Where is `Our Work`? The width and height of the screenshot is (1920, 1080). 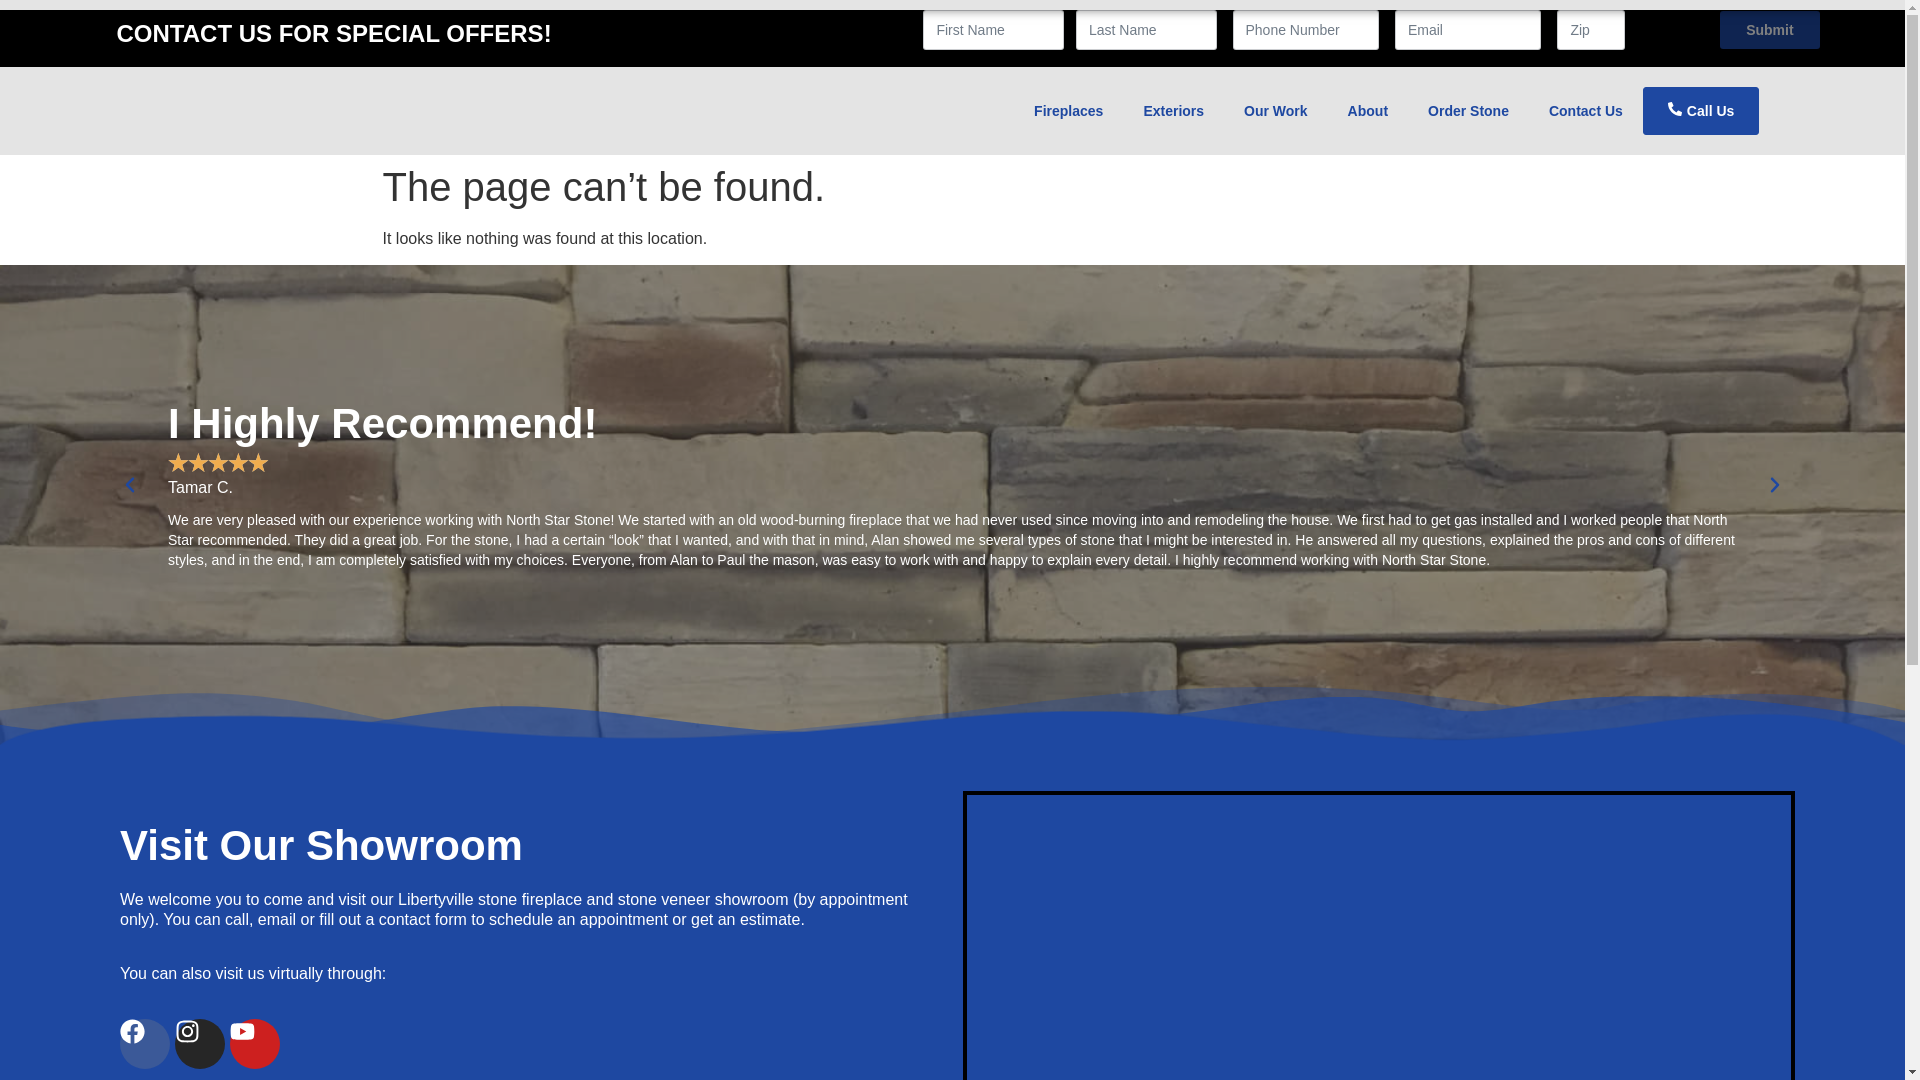
Our Work is located at coordinates (1276, 111).